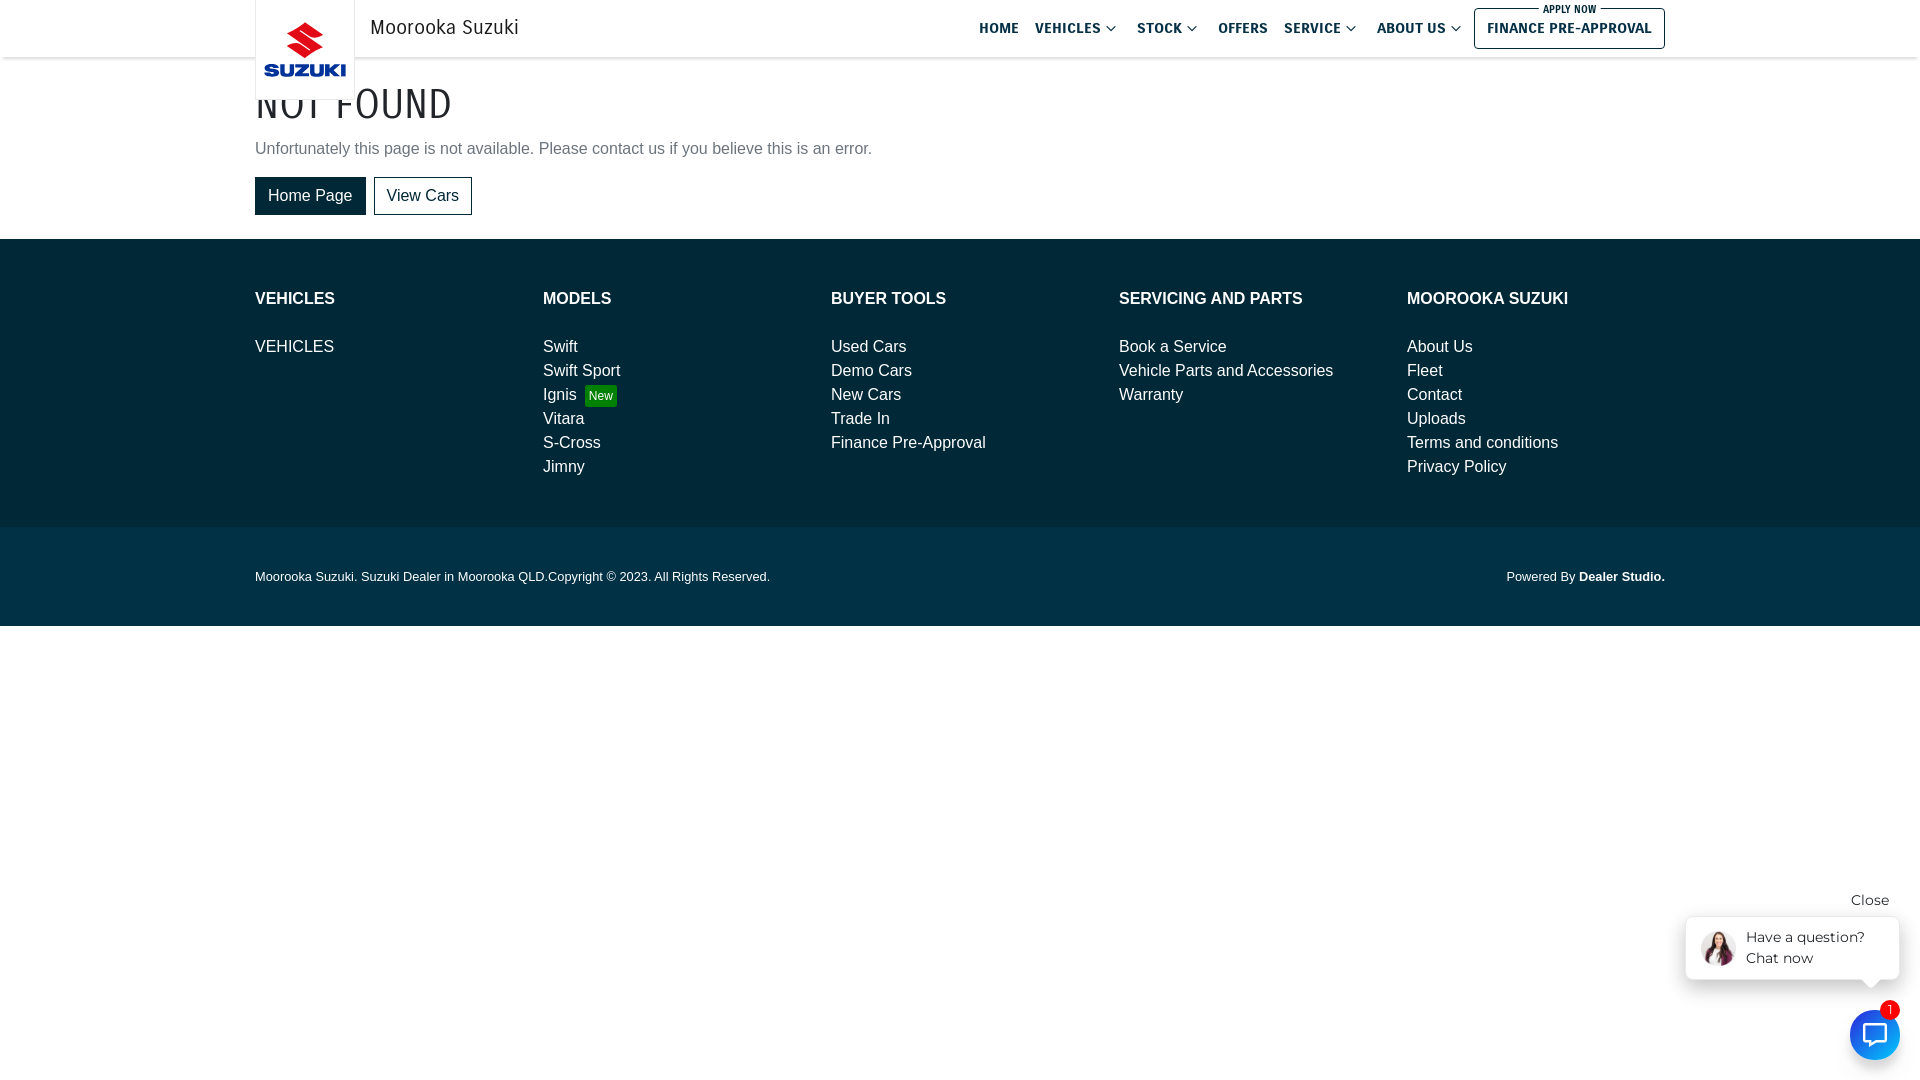 This screenshot has width=1920, height=1080. I want to click on Finance Pre-Approval, so click(908, 442).